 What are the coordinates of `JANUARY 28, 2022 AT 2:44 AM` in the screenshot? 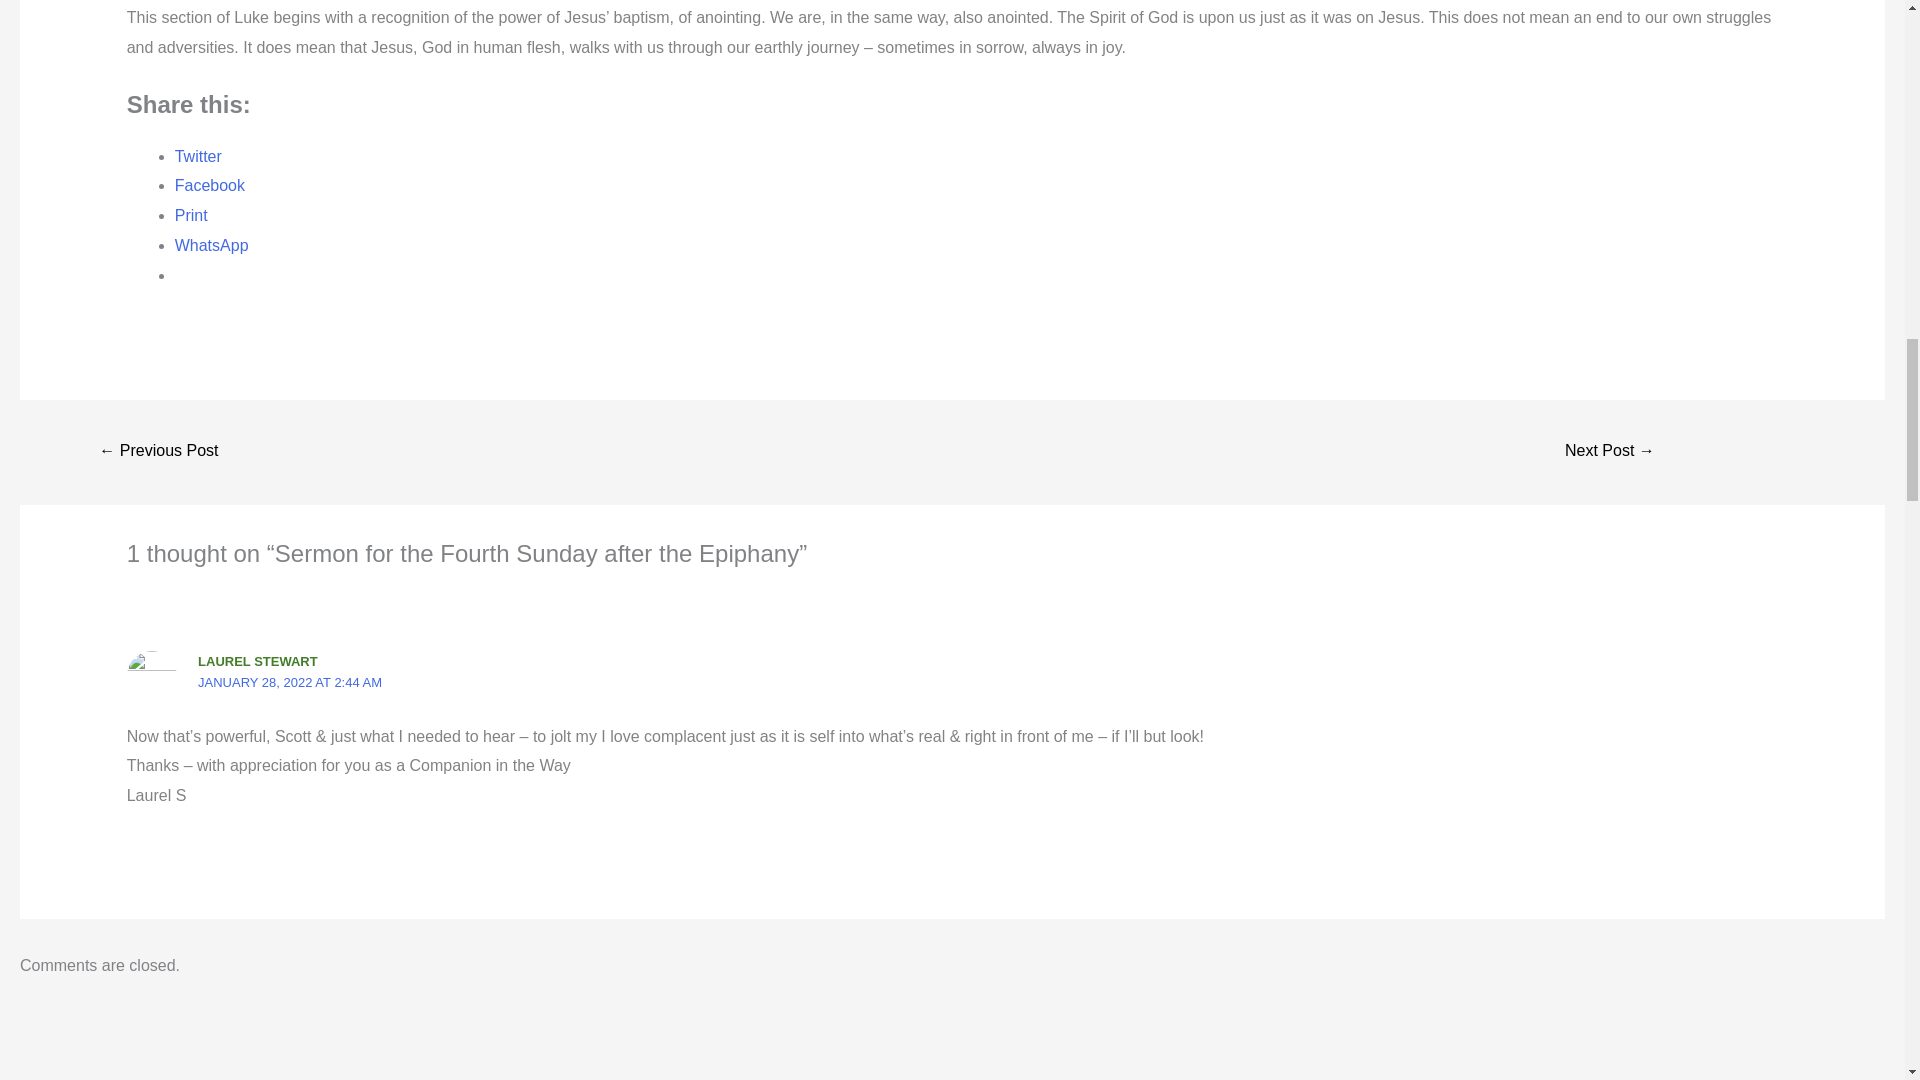 It's located at (290, 682).